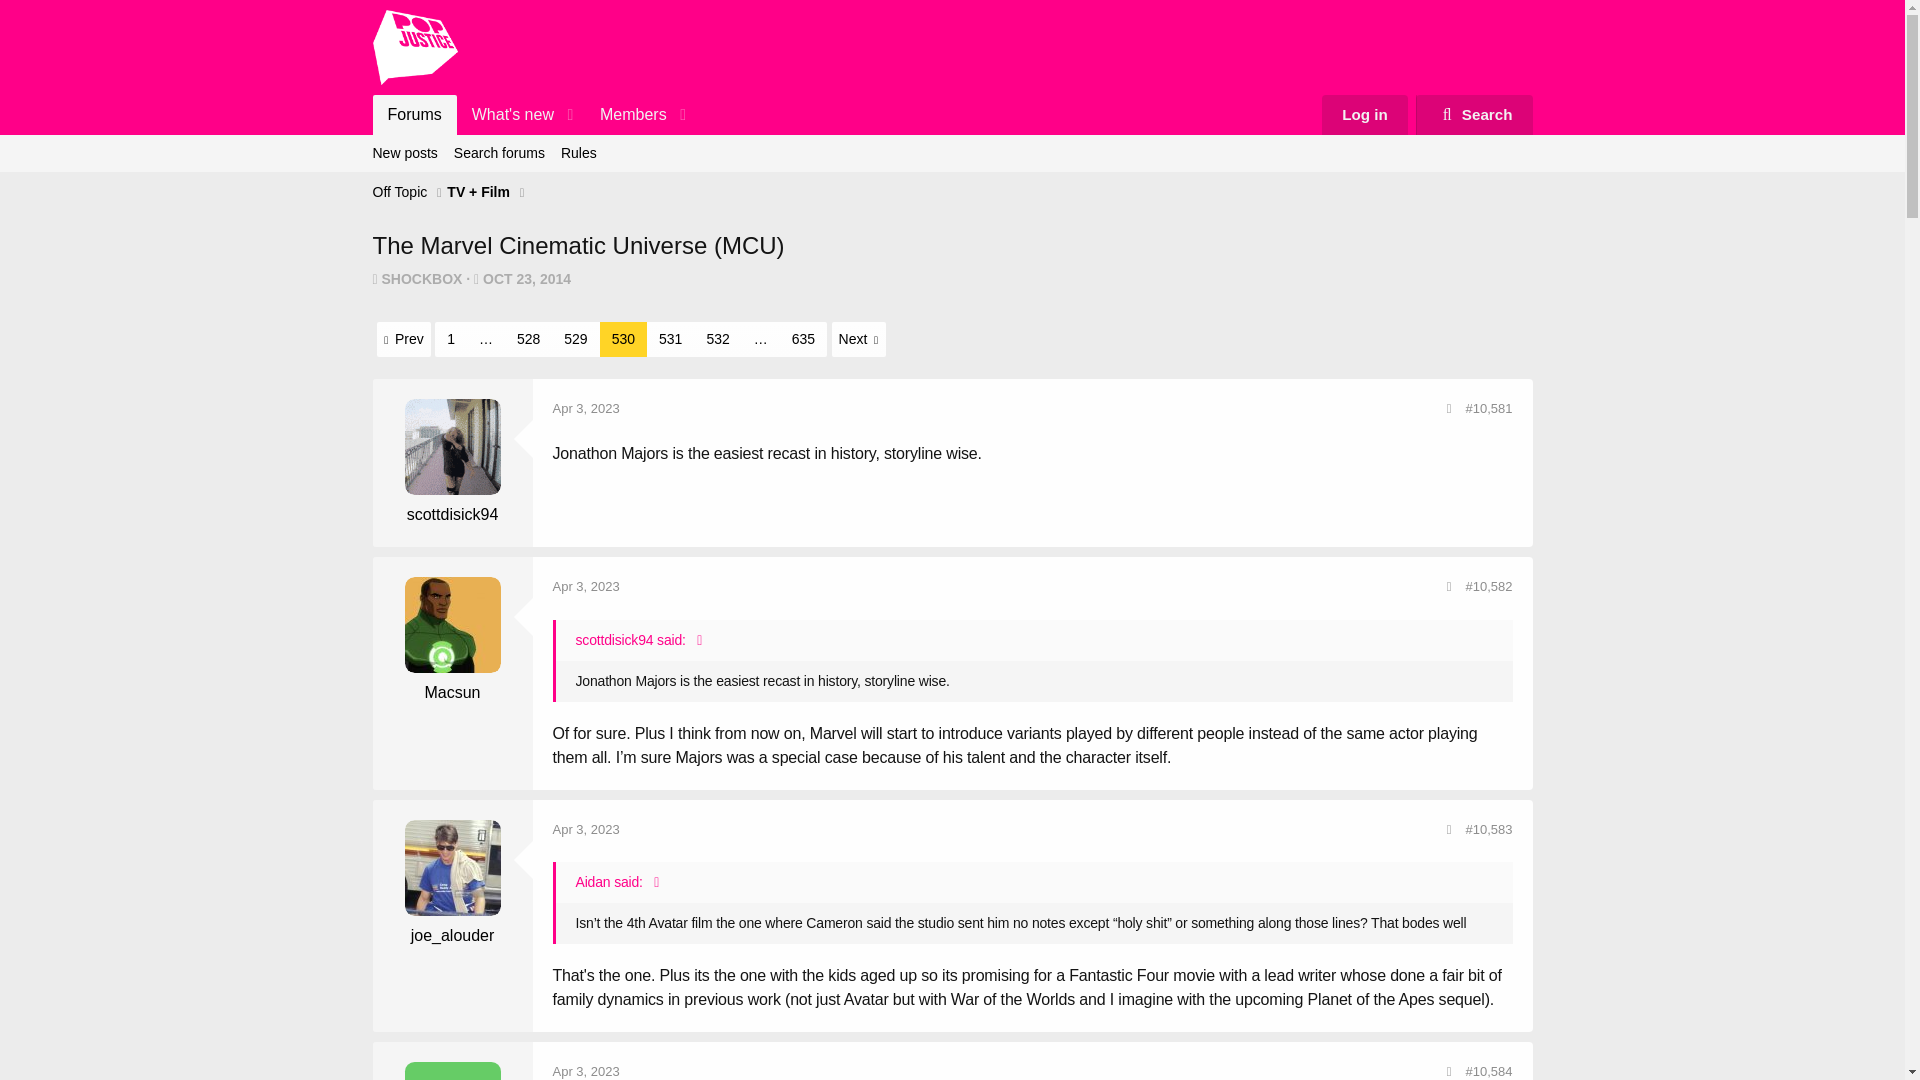 The width and height of the screenshot is (1920, 1080). I want to click on Apr 3, 2023 at 11:11 AM, so click(498, 153).